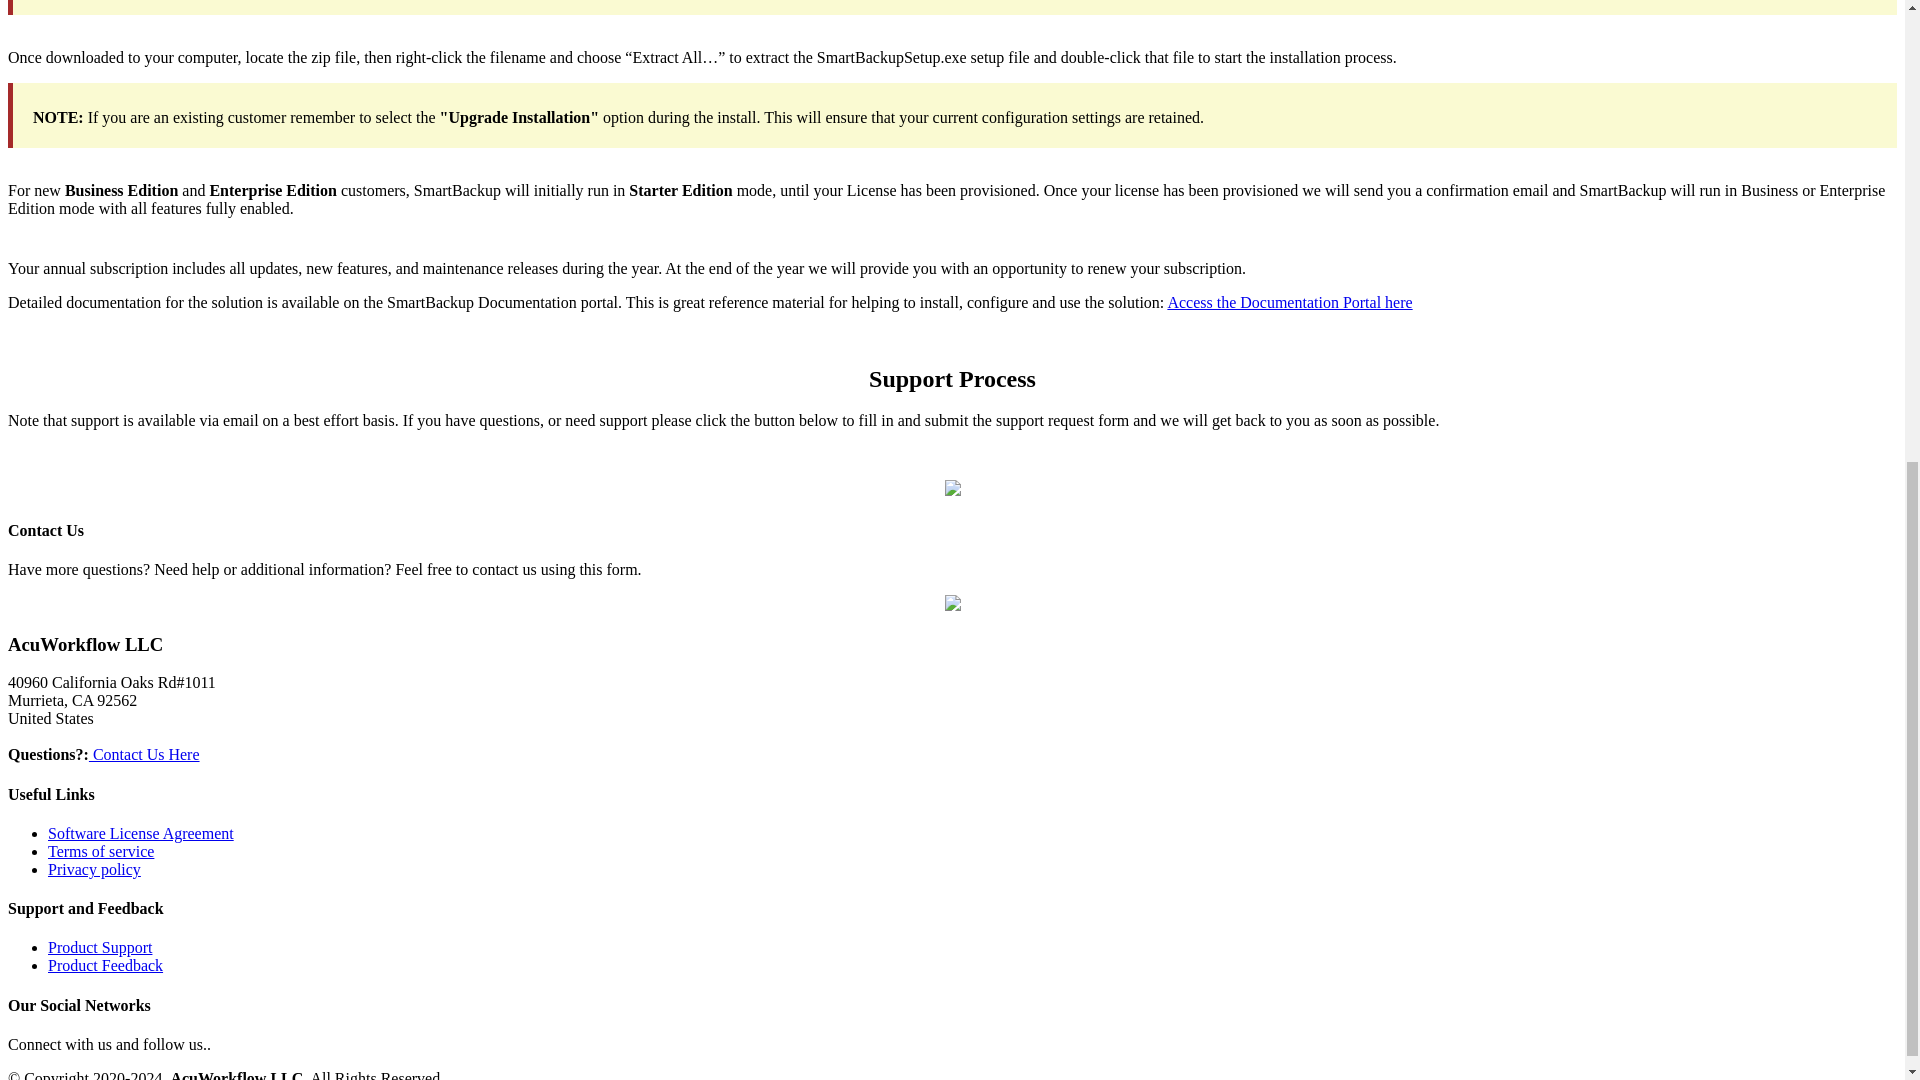 Image resolution: width=1920 pixels, height=1080 pixels. Describe the element at coordinates (94, 869) in the screenshot. I see `Privacy policy` at that location.